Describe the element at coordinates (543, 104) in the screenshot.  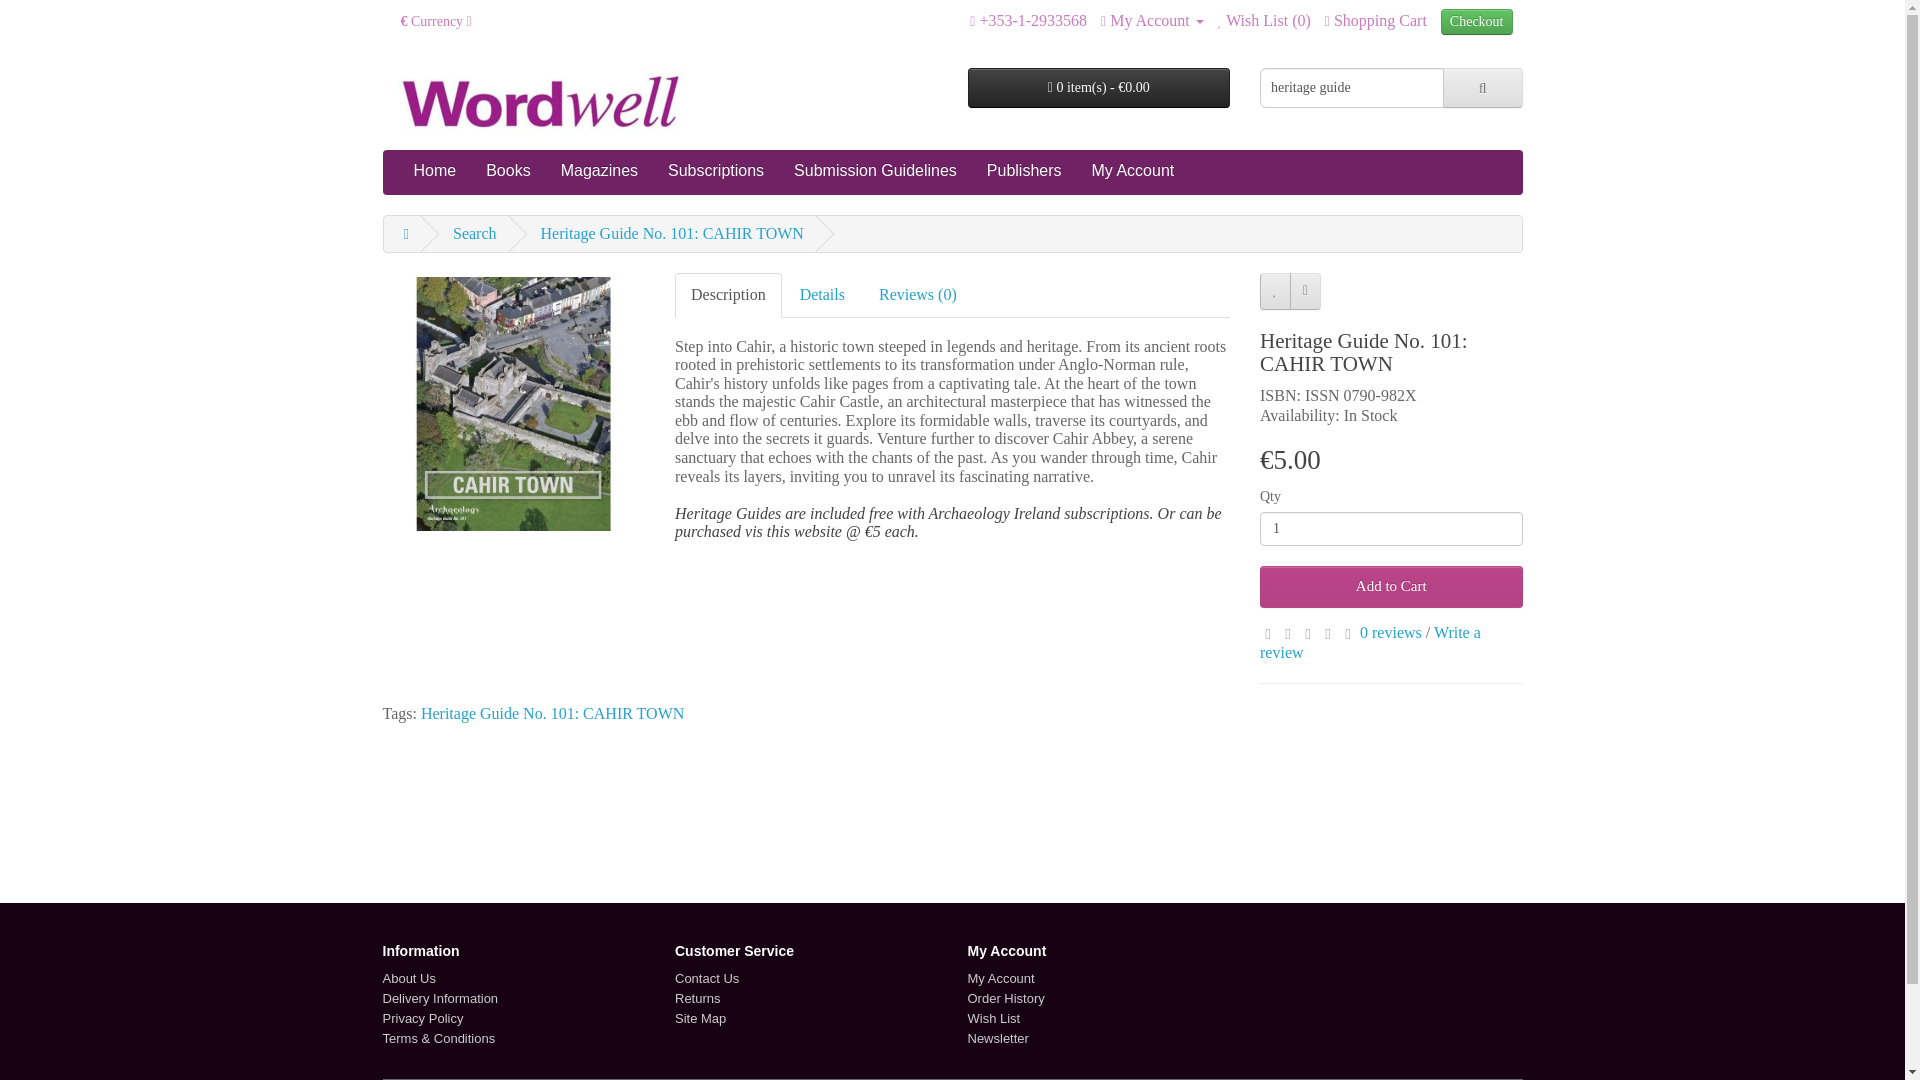
I see `Wordwell Books` at that location.